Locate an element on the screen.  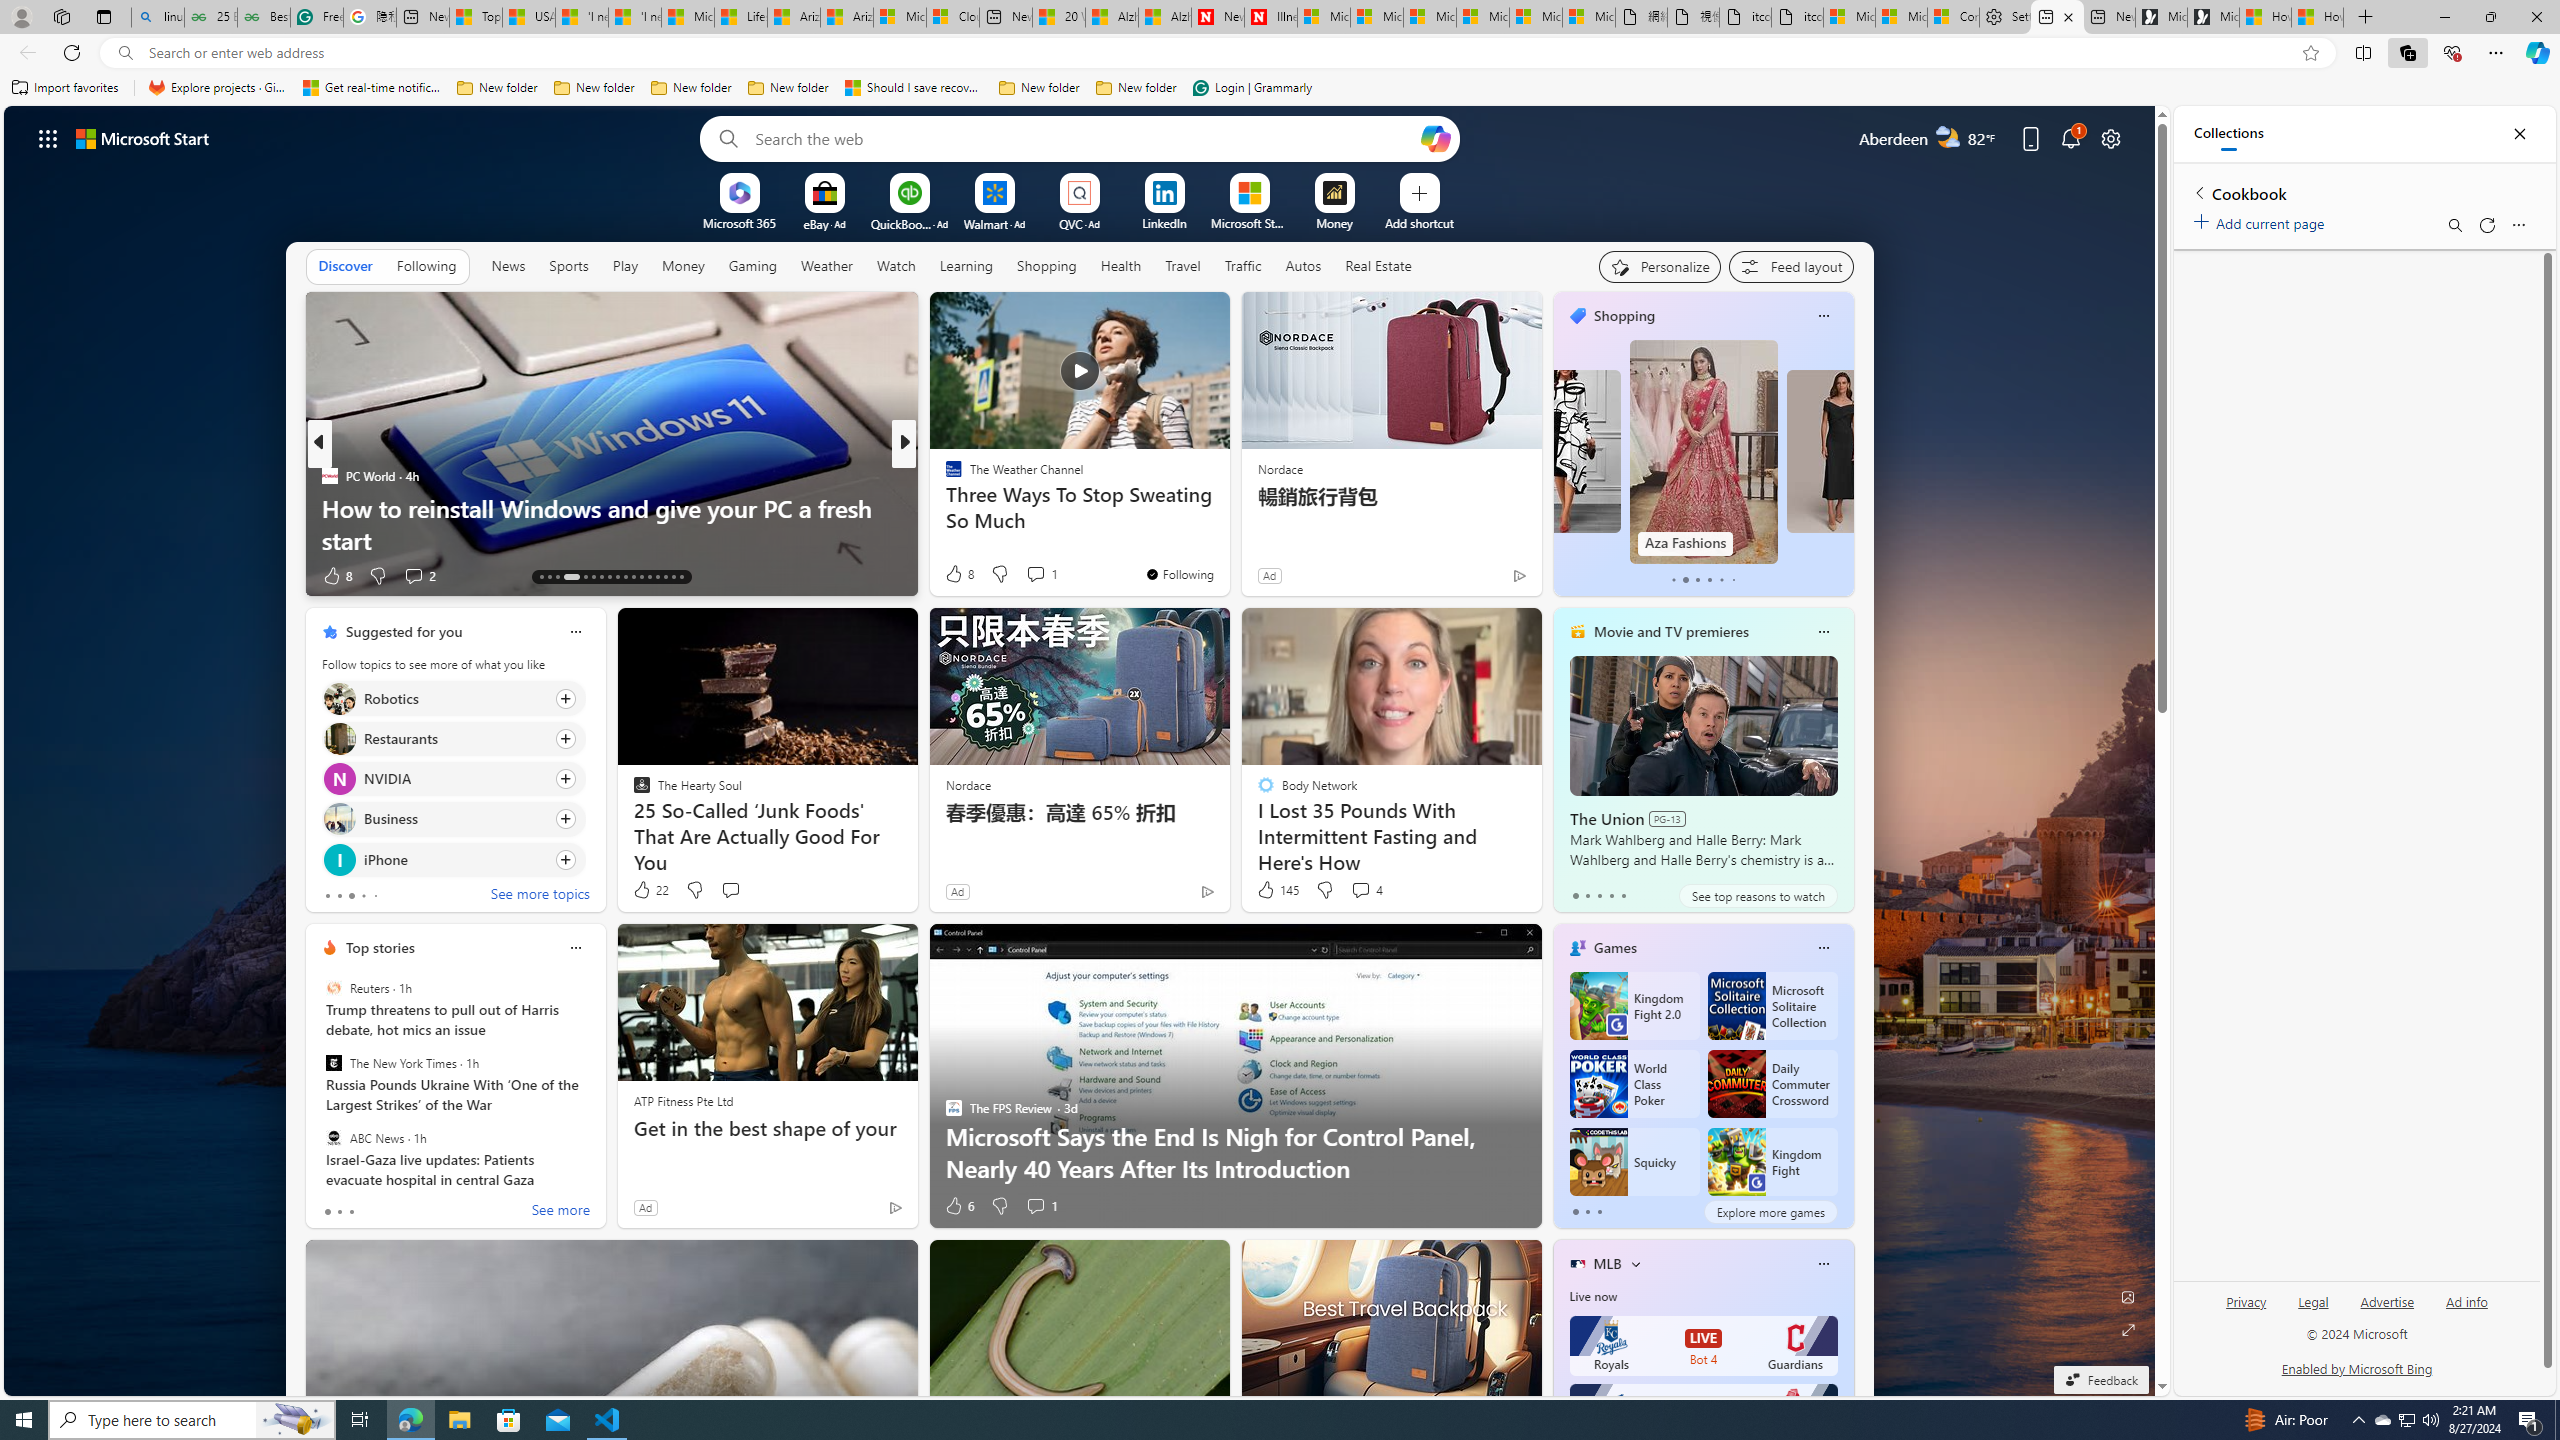
Ad info is located at coordinates (2466, 1310).